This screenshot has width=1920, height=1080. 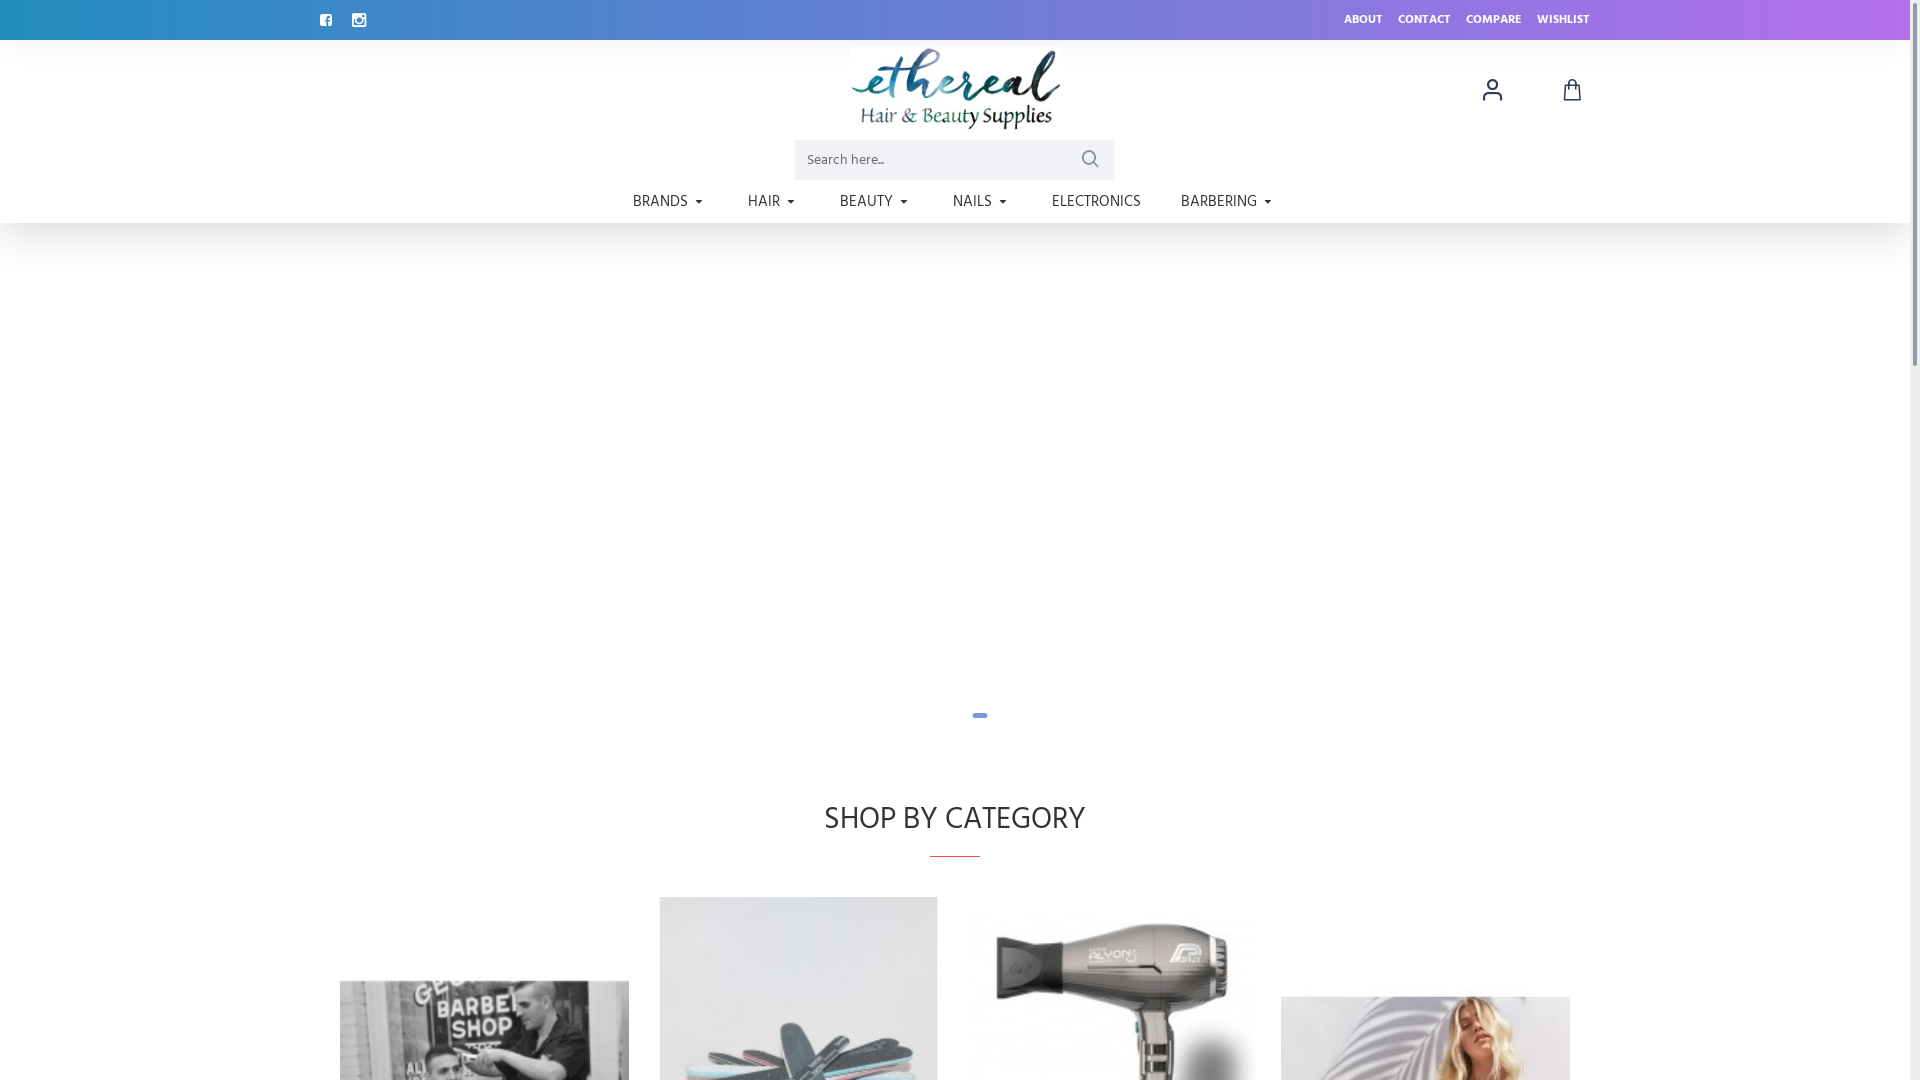 What do you see at coordinates (982, 202) in the screenshot?
I see `NAILS` at bounding box center [982, 202].